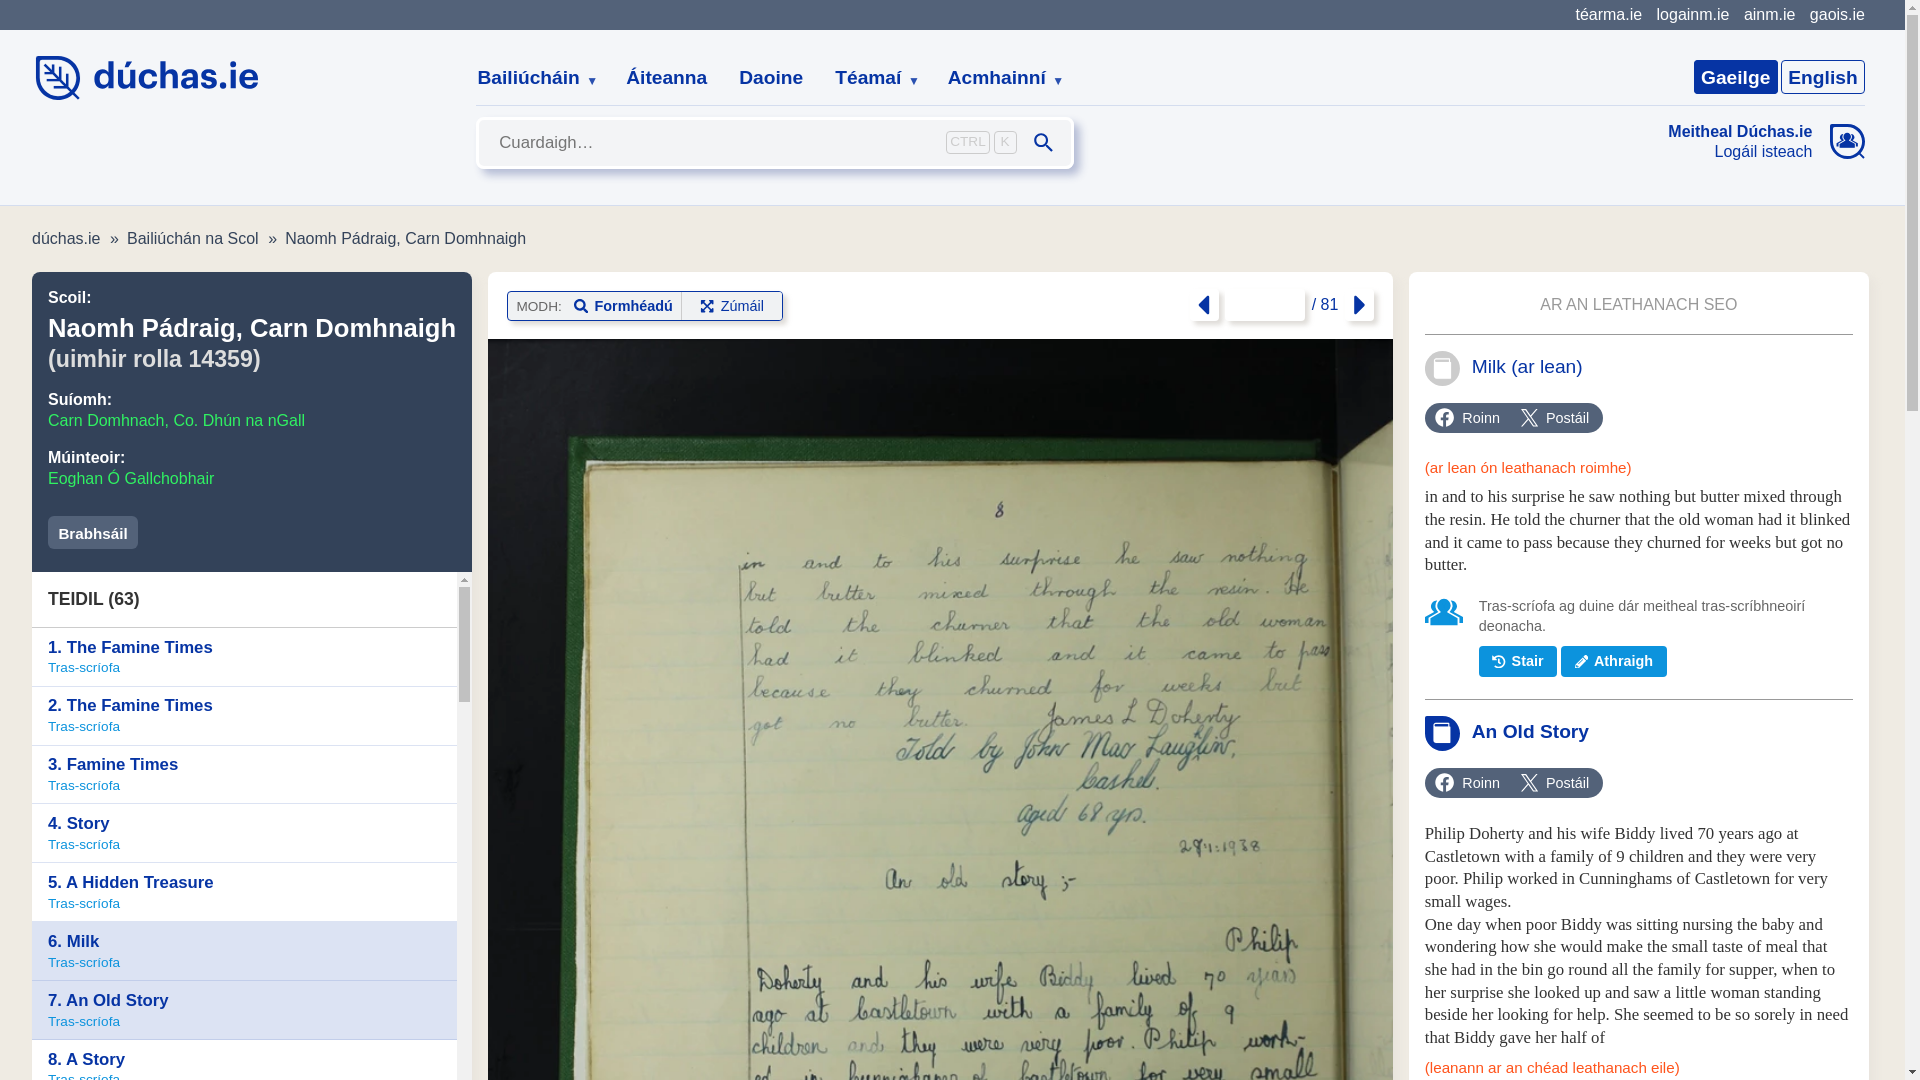  I want to click on logainm.ie, so click(1692, 14).